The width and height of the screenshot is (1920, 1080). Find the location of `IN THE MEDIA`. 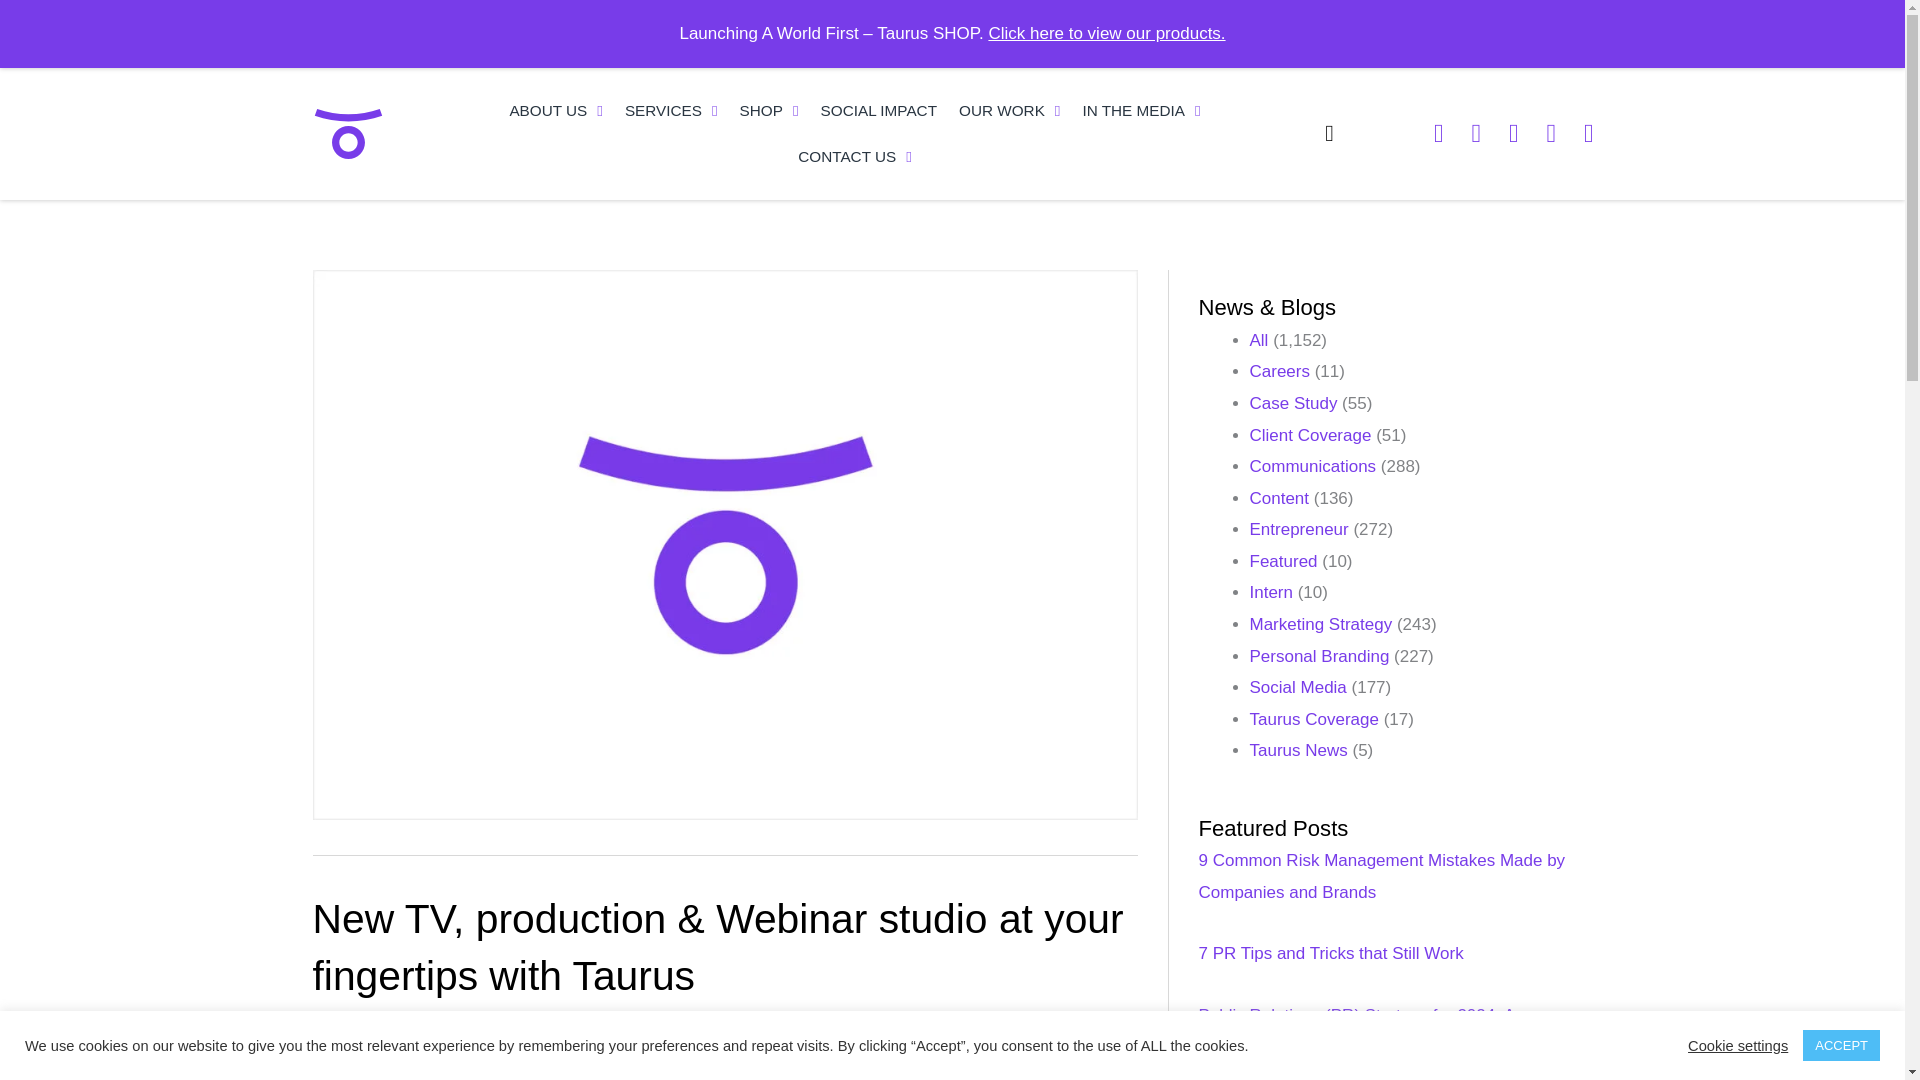

IN THE MEDIA is located at coordinates (1141, 110).